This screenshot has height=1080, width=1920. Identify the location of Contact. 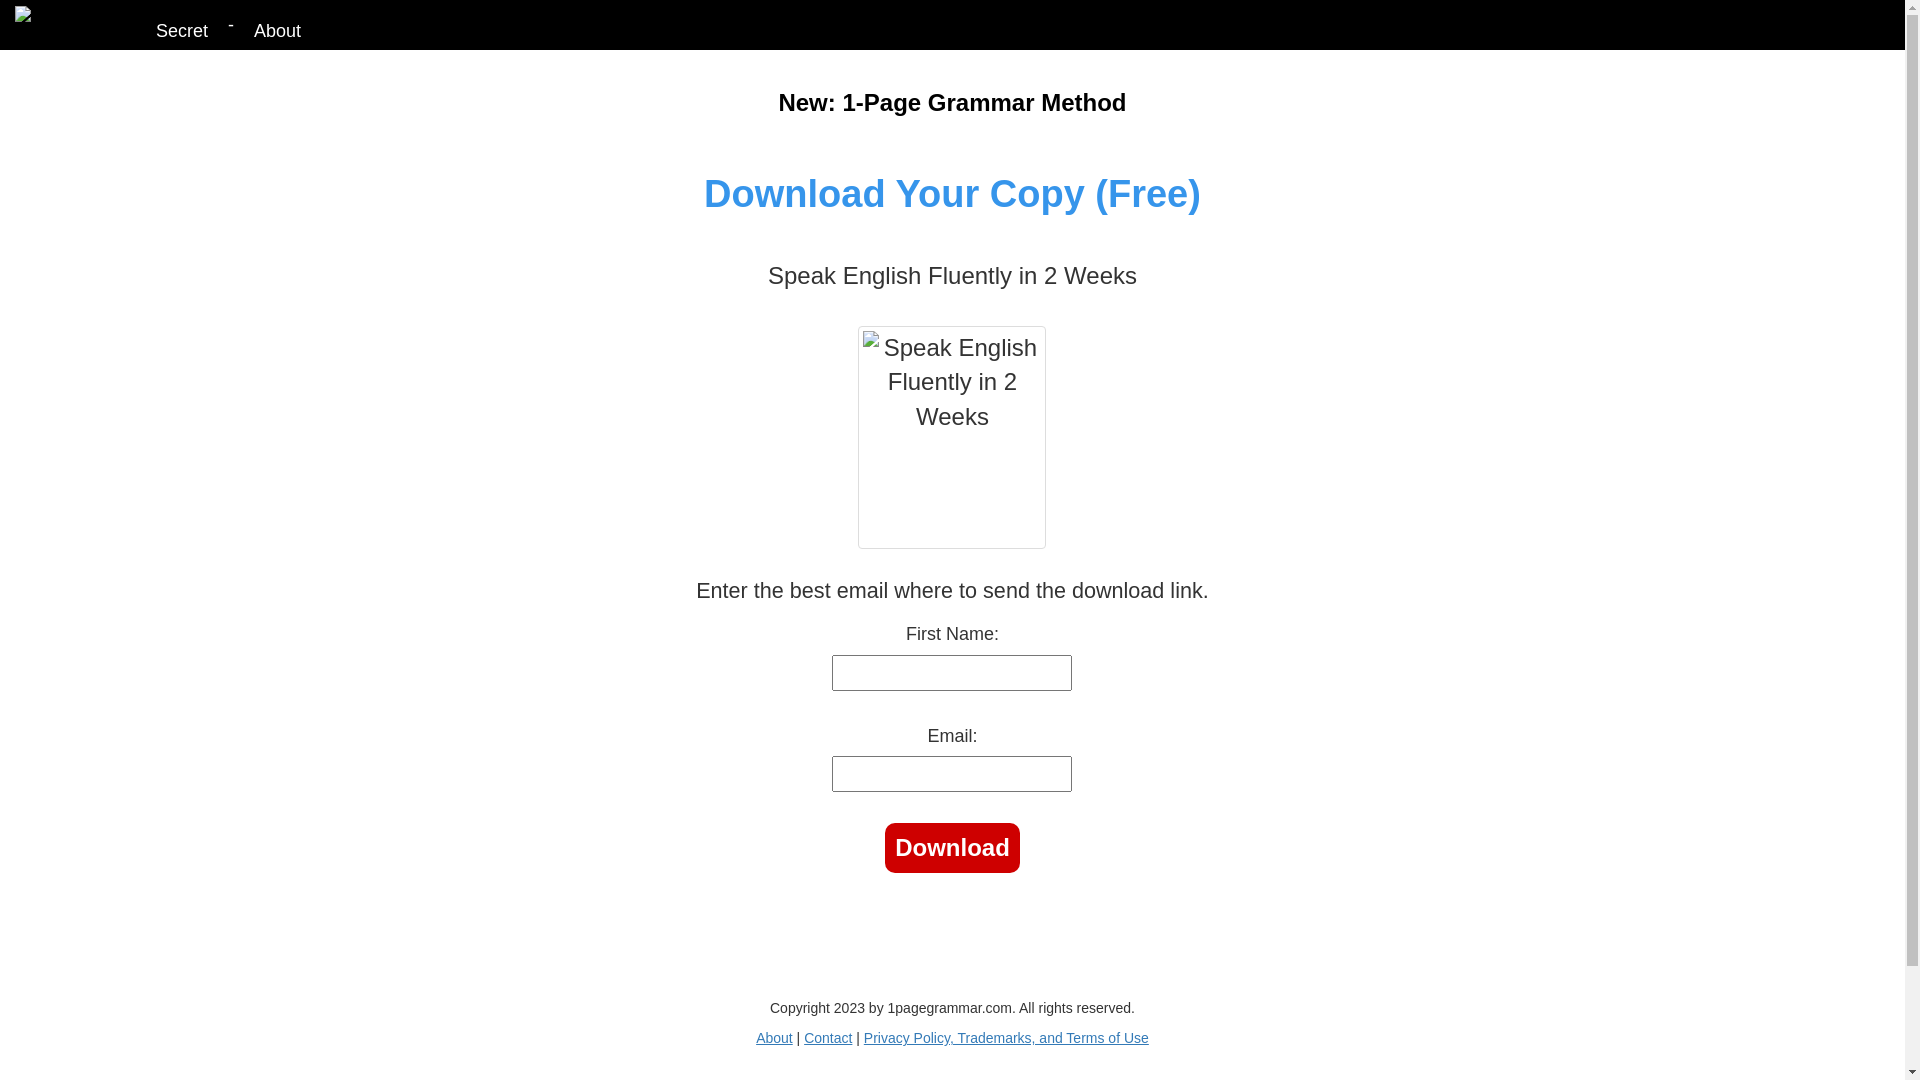
(828, 1038).